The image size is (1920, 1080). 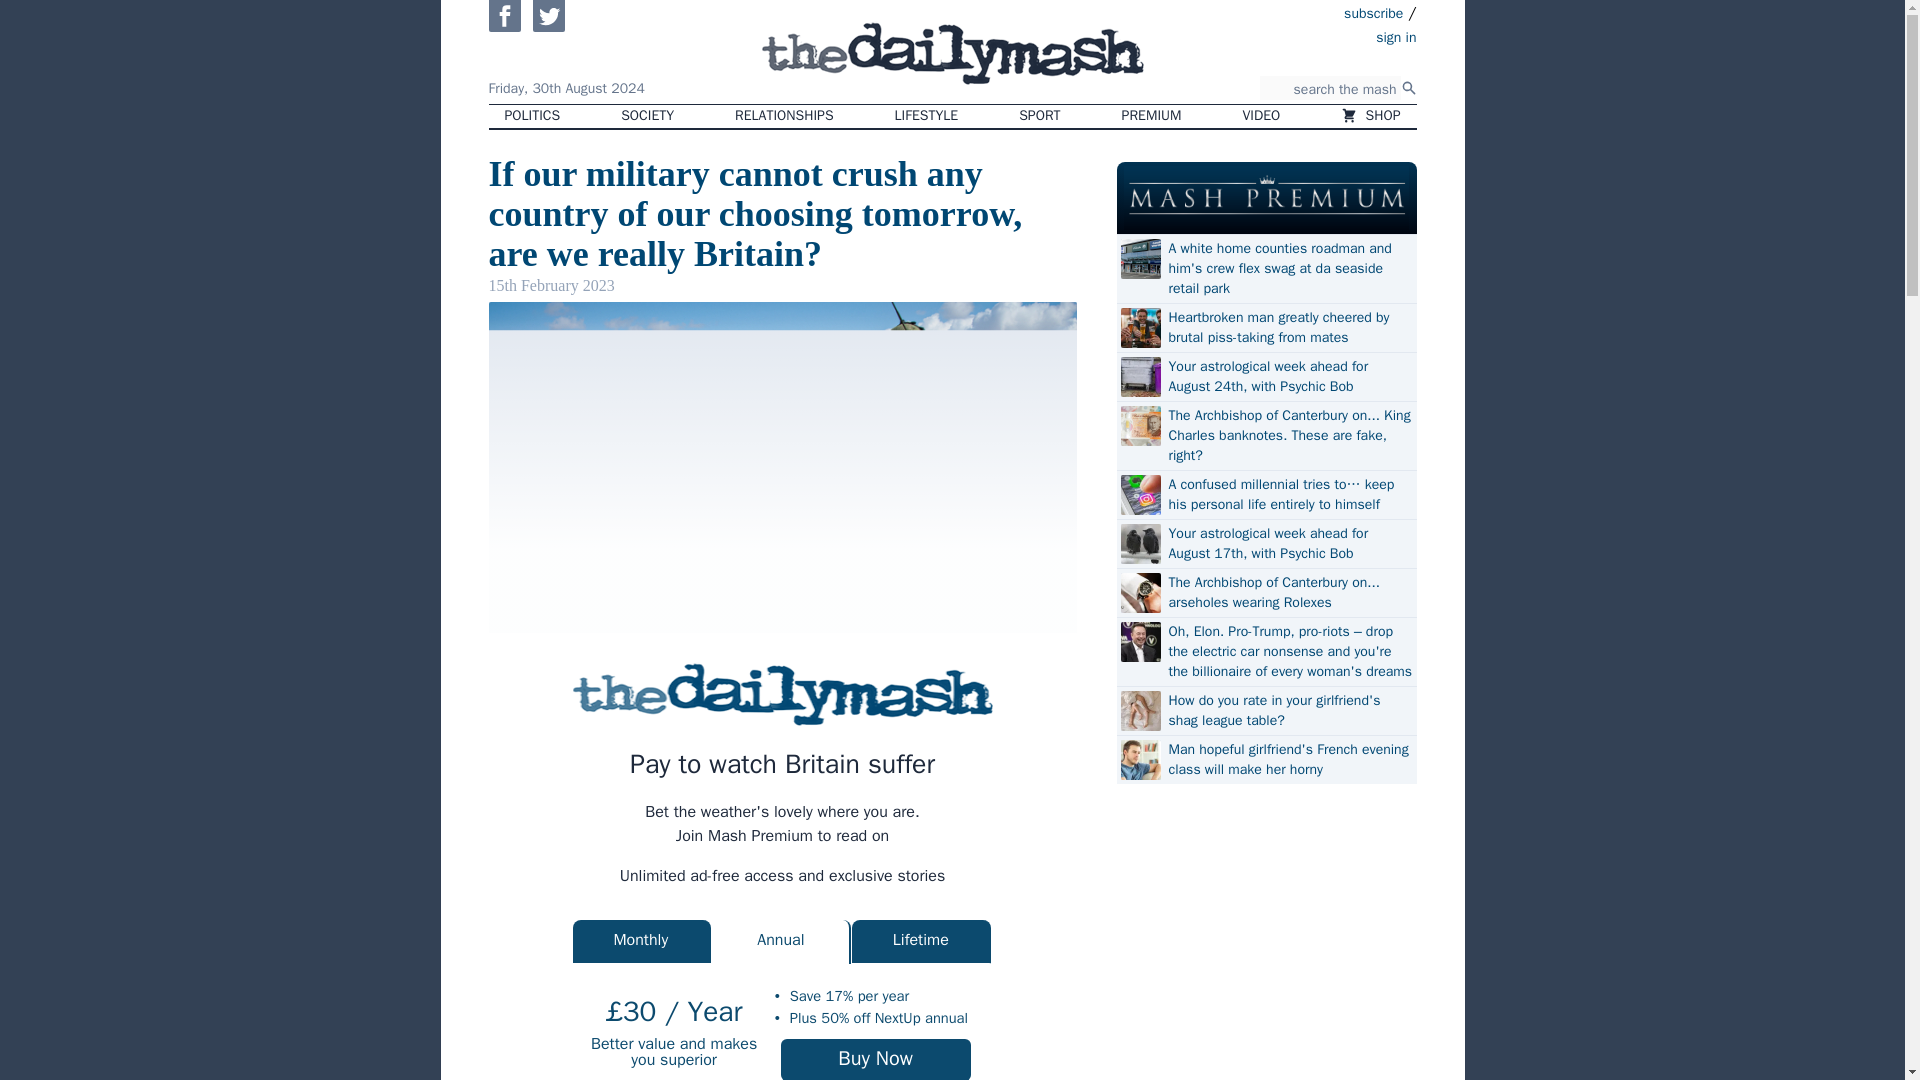 I want to click on SHOP, so click(x=1370, y=116).